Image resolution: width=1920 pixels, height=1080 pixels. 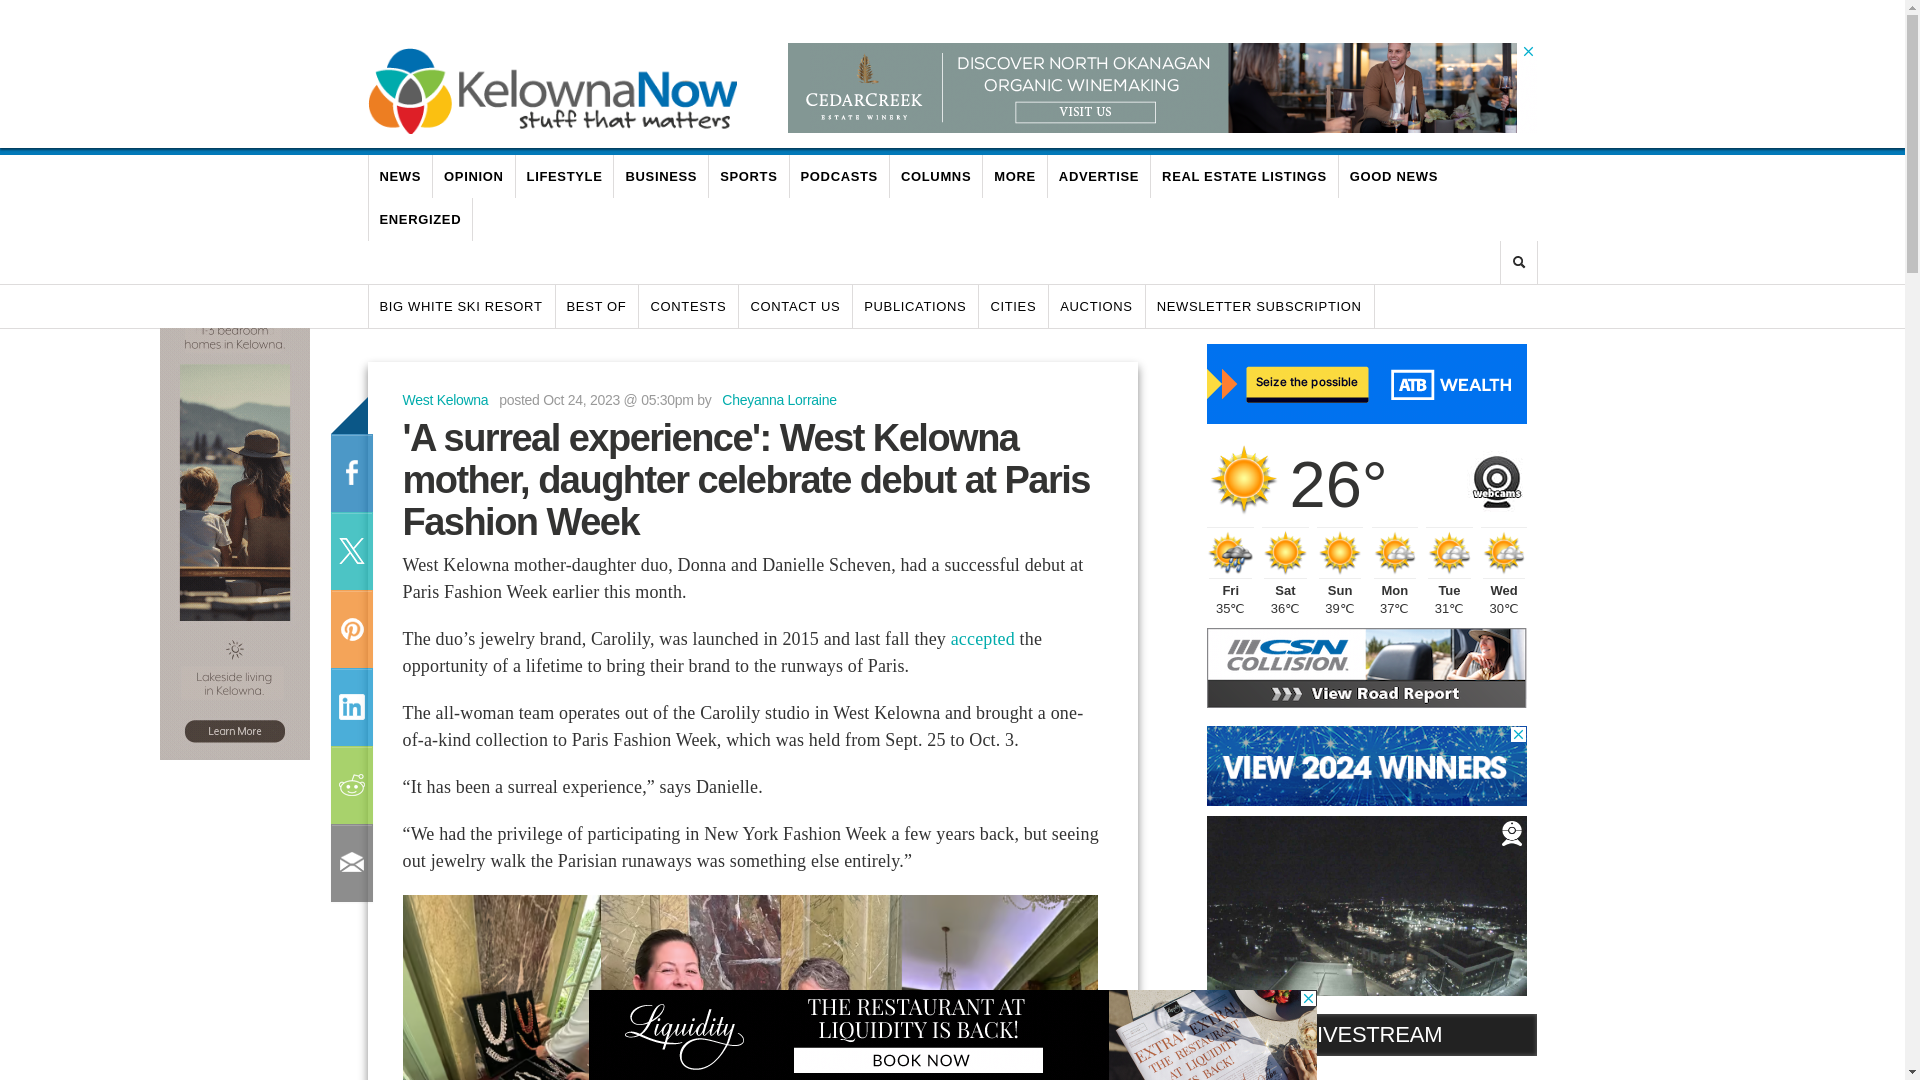 I want to click on Share on Pintrest, so click(x=350, y=628).